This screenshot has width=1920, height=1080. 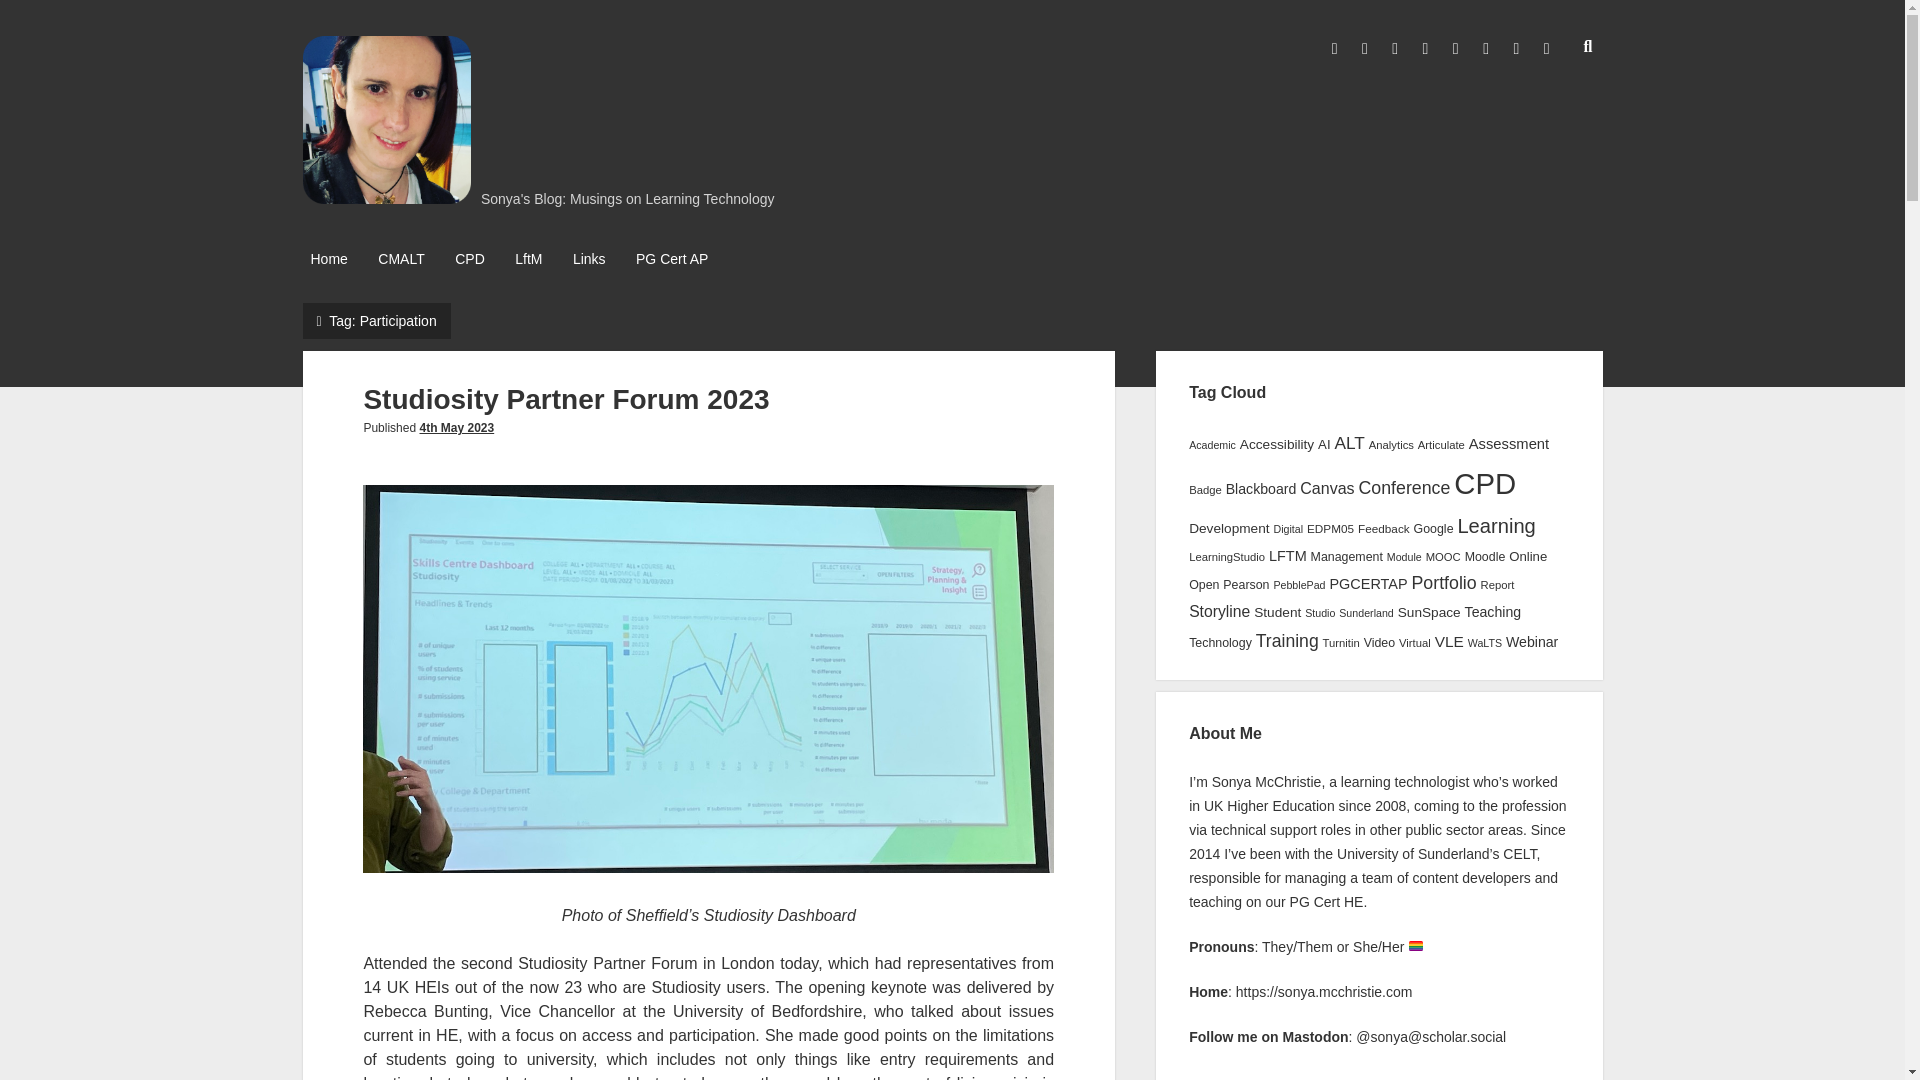 What do you see at coordinates (456, 428) in the screenshot?
I see `4th May 2023` at bounding box center [456, 428].